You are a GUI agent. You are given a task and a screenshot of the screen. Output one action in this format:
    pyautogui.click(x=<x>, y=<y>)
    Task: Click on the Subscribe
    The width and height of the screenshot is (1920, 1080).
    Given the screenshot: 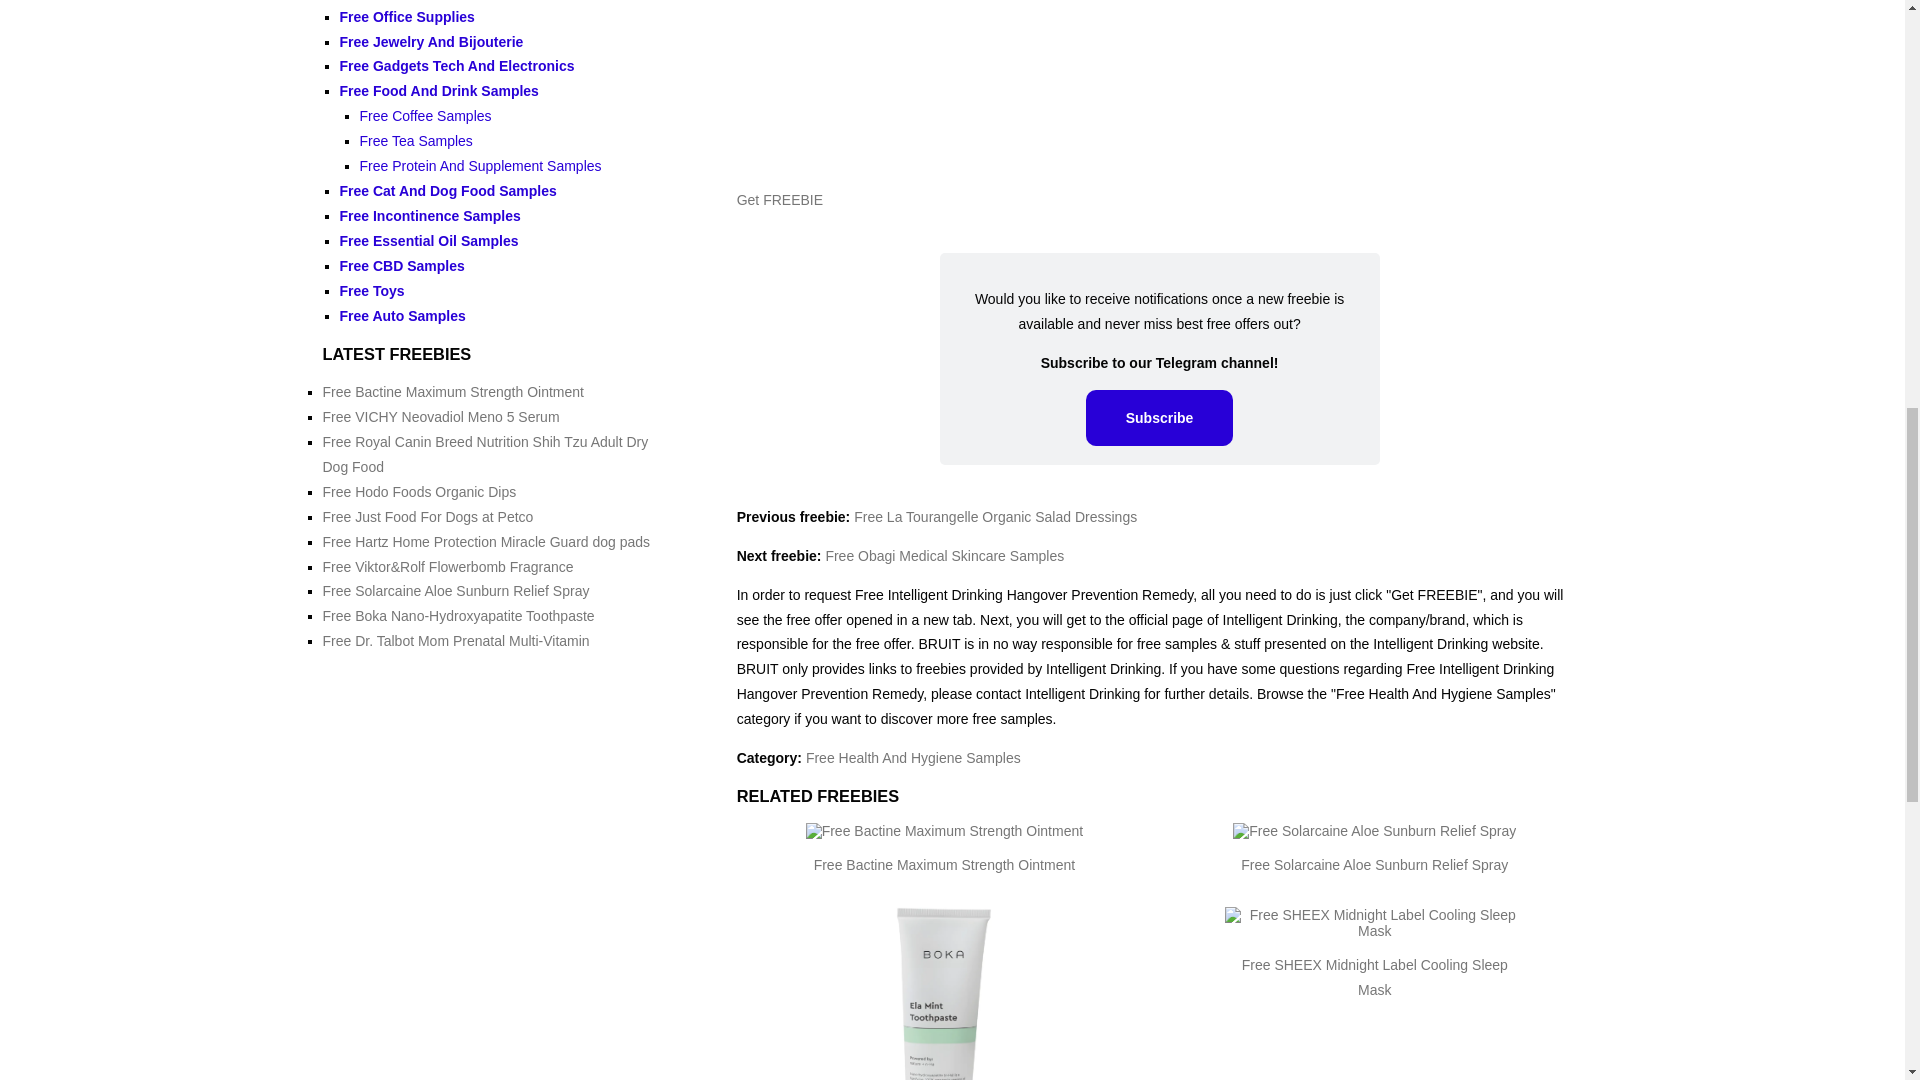 What is the action you would take?
    pyautogui.click(x=1160, y=418)
    